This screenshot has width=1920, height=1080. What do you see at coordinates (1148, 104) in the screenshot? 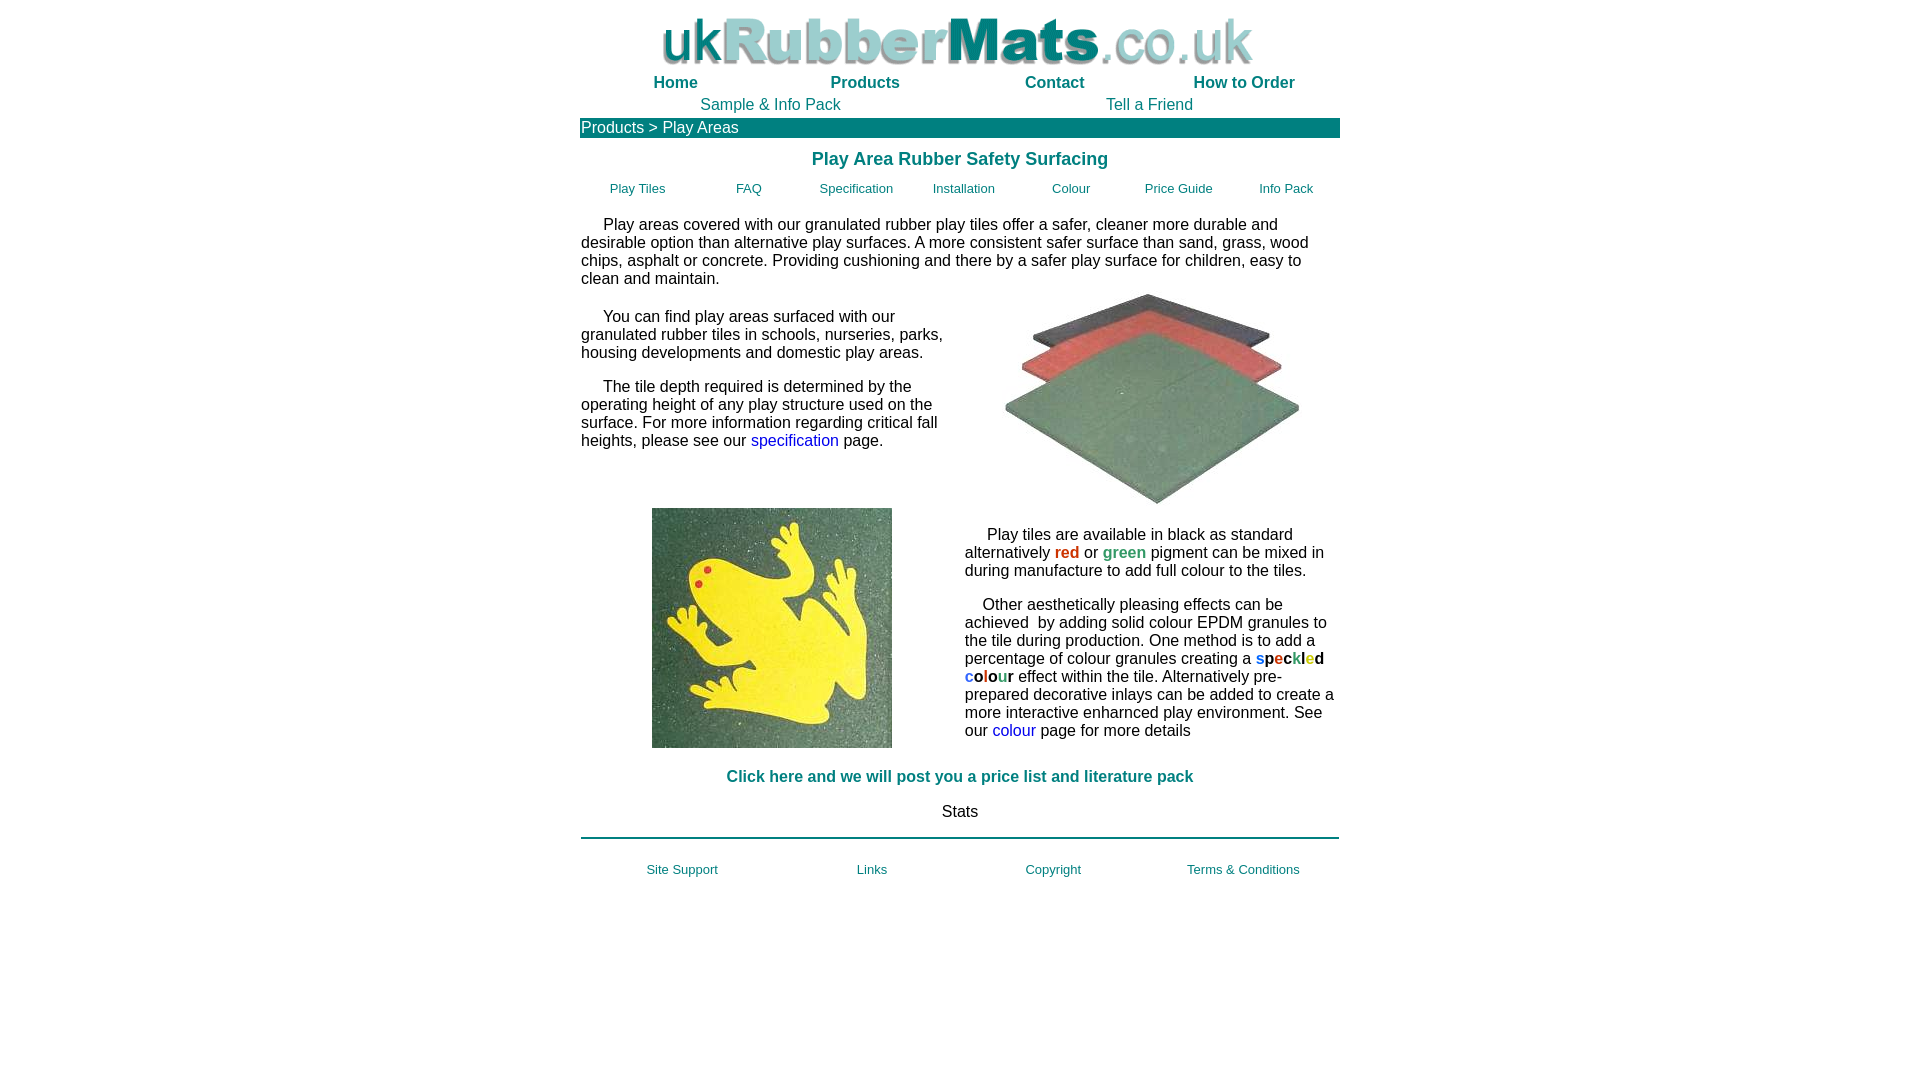
I see `Tell a Friend` at bounding box center [1148, 104].